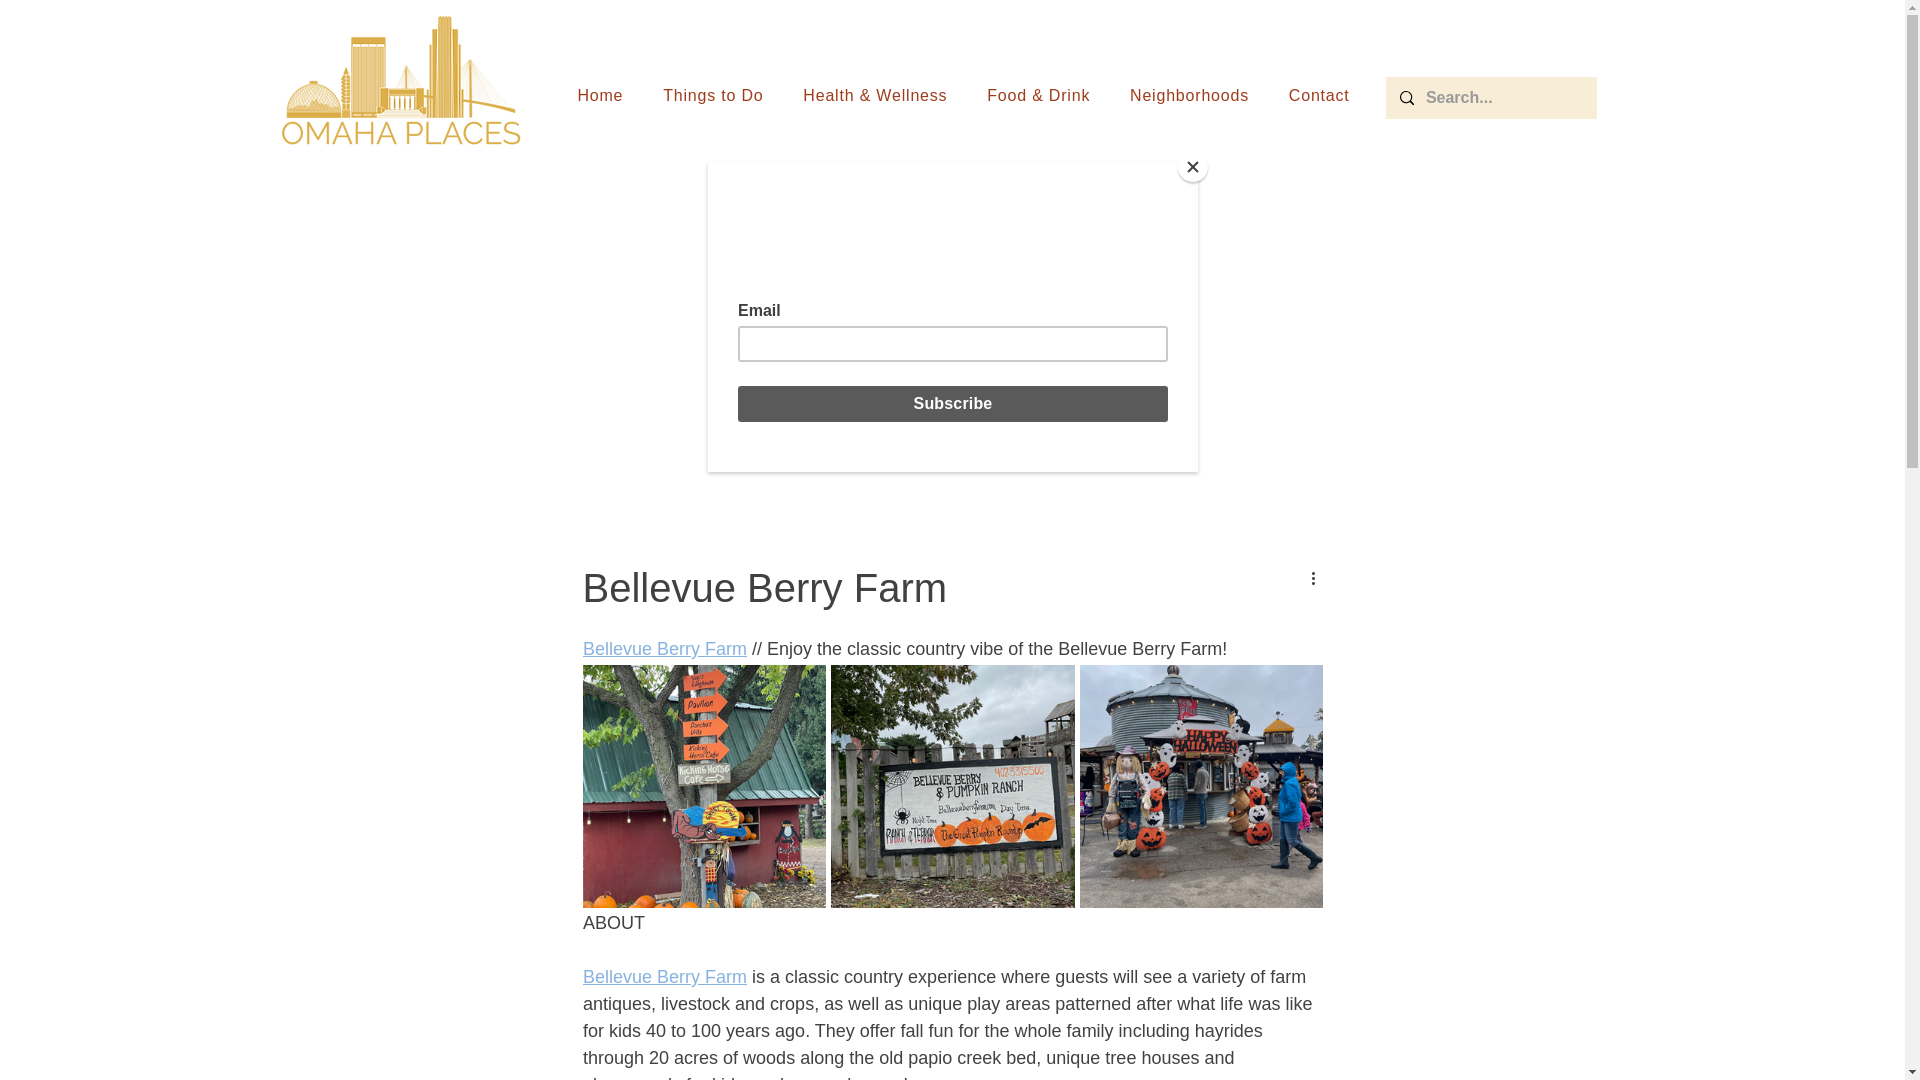 The image size is (1920, 1080). Describe the element at coordinates (664, 976) in the screenshot. I see `Bellevue Berry Farm` at that location.